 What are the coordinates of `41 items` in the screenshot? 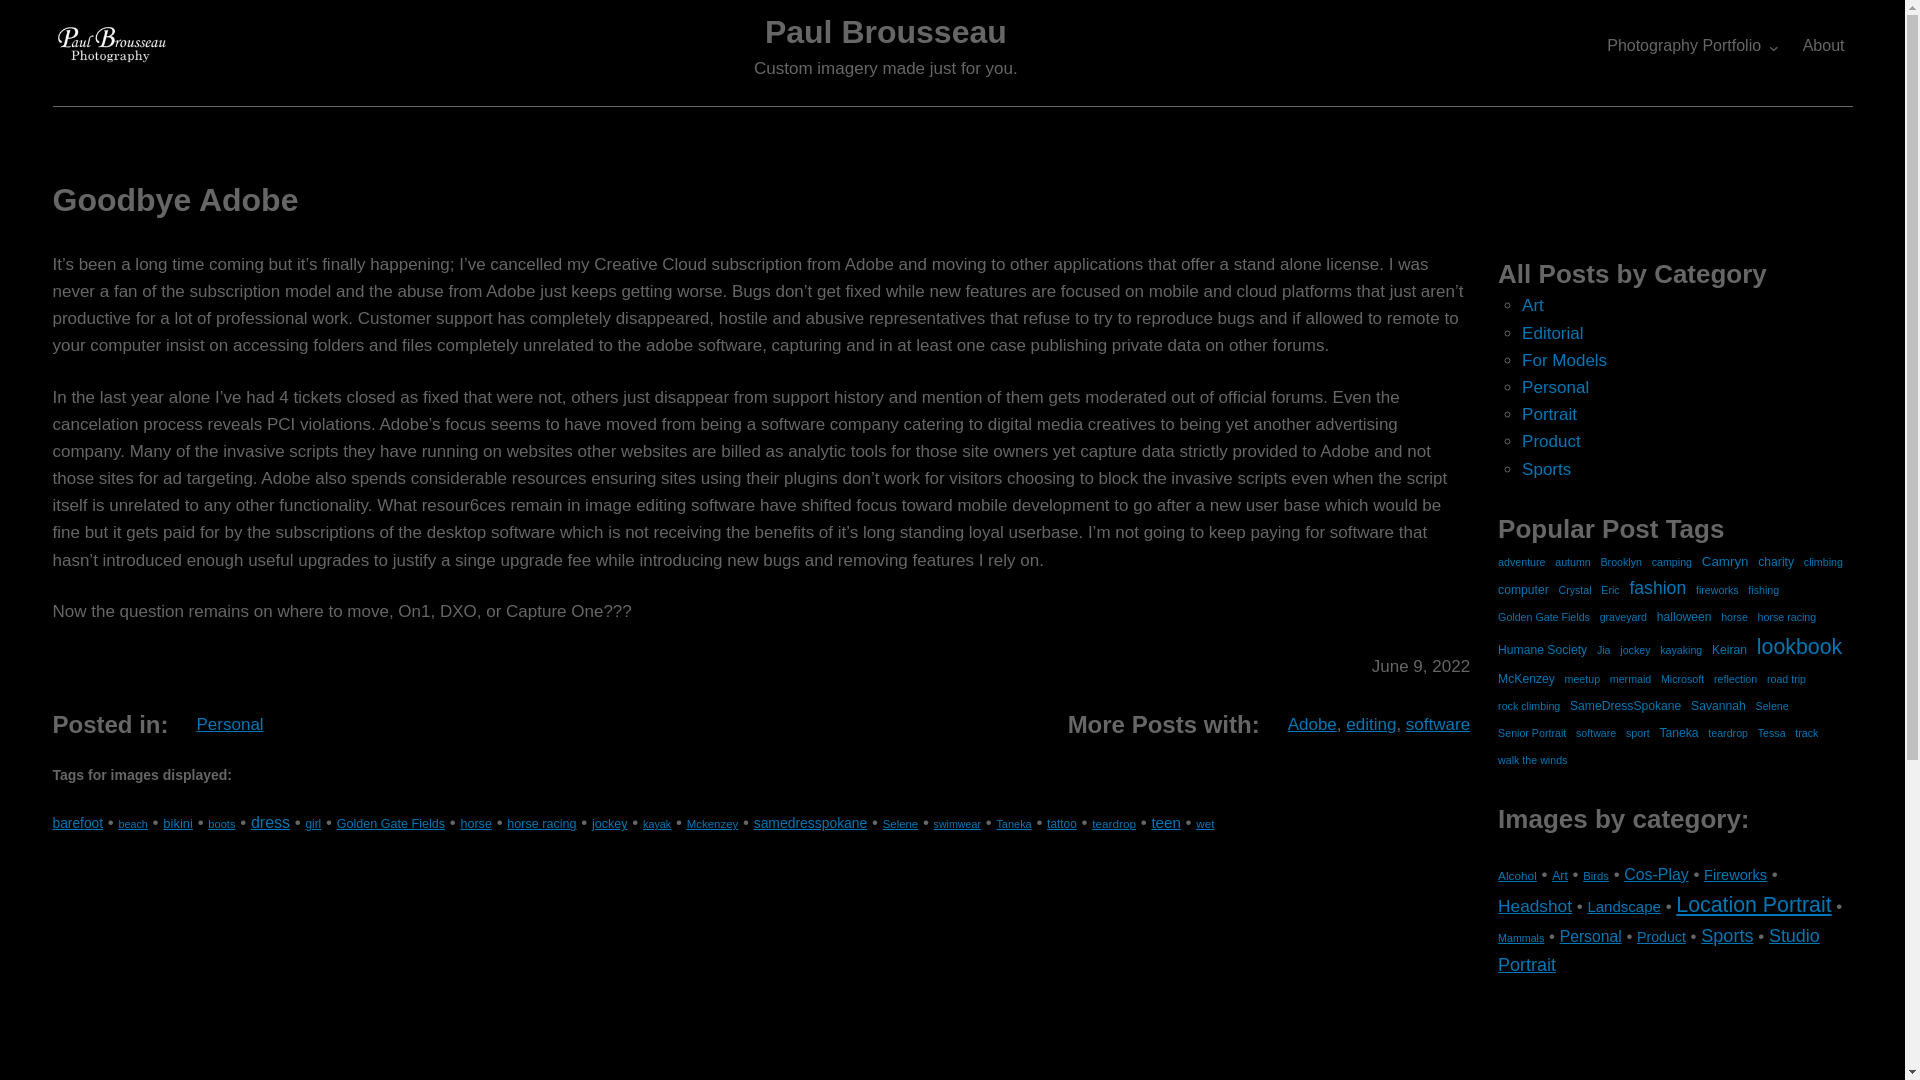 It's located at (178, 823).